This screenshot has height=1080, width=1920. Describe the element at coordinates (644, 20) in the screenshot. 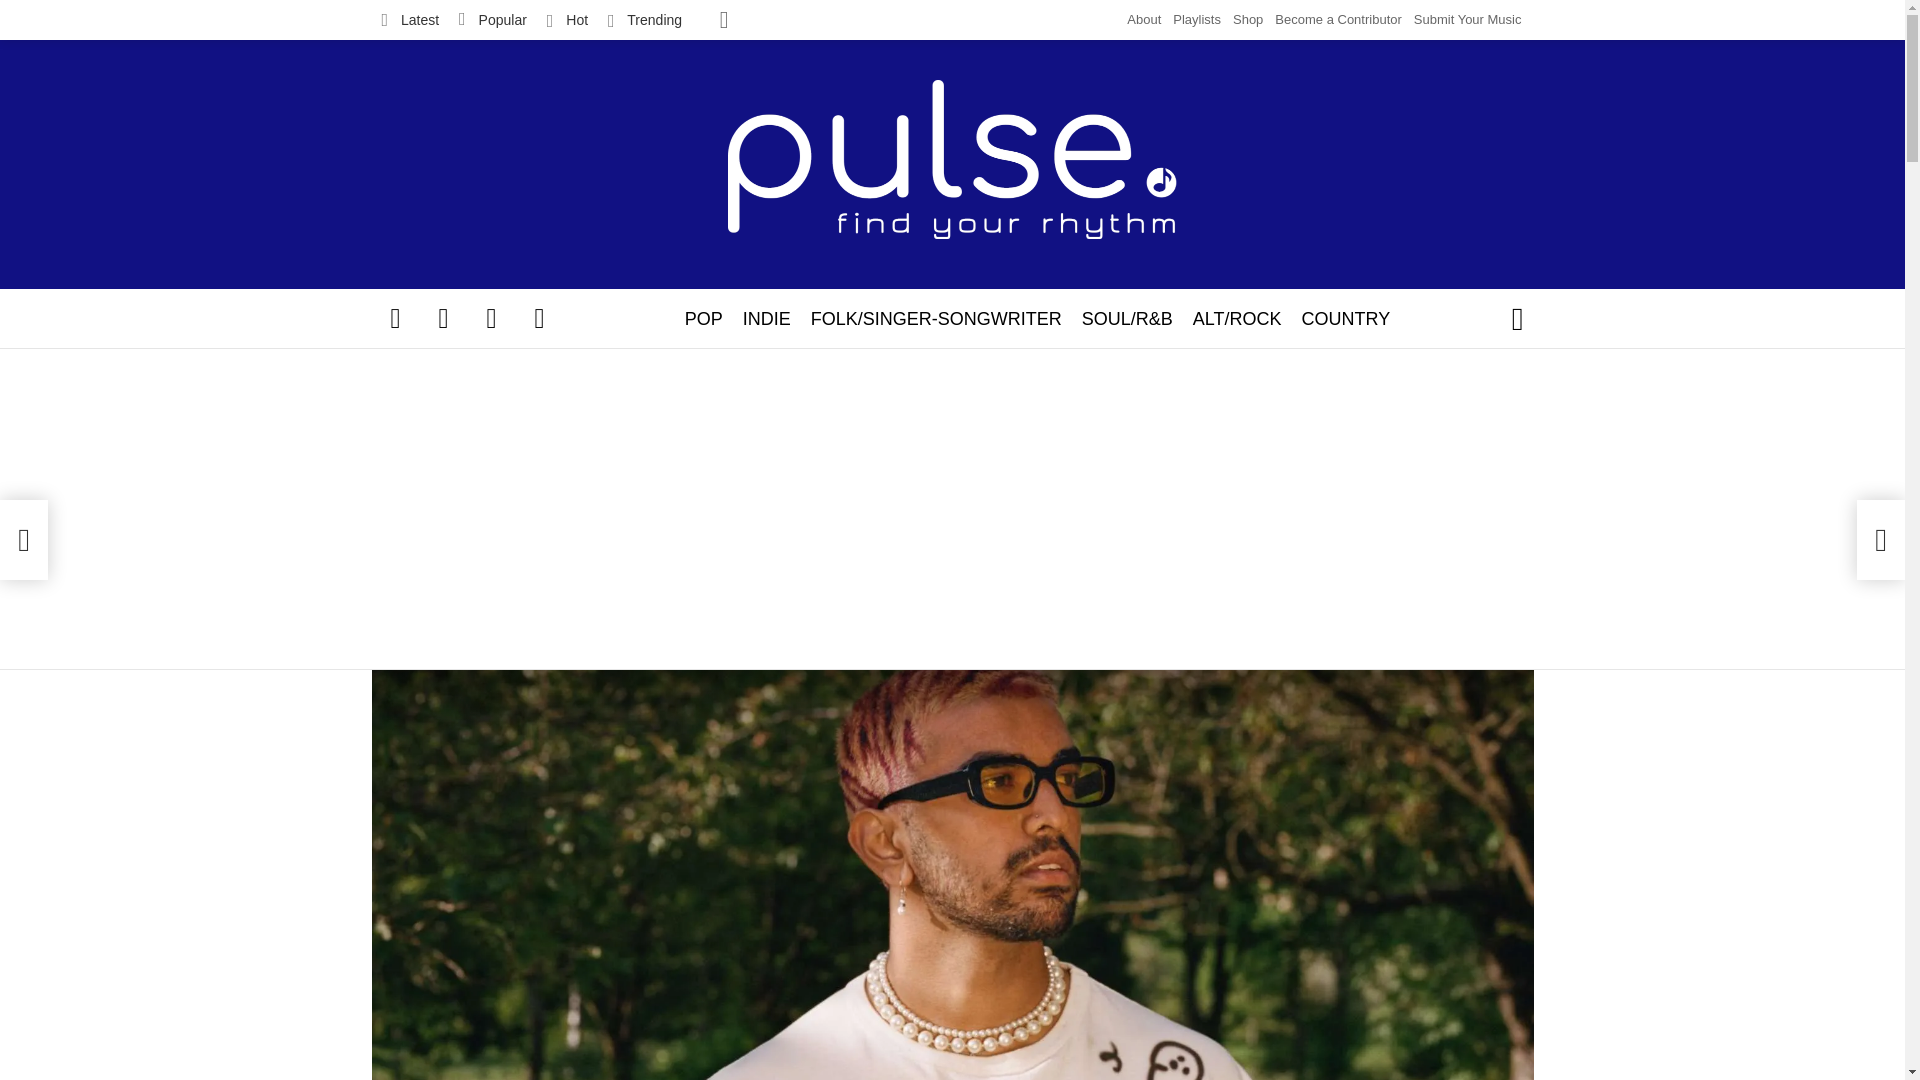

I see `Trending` at that location.